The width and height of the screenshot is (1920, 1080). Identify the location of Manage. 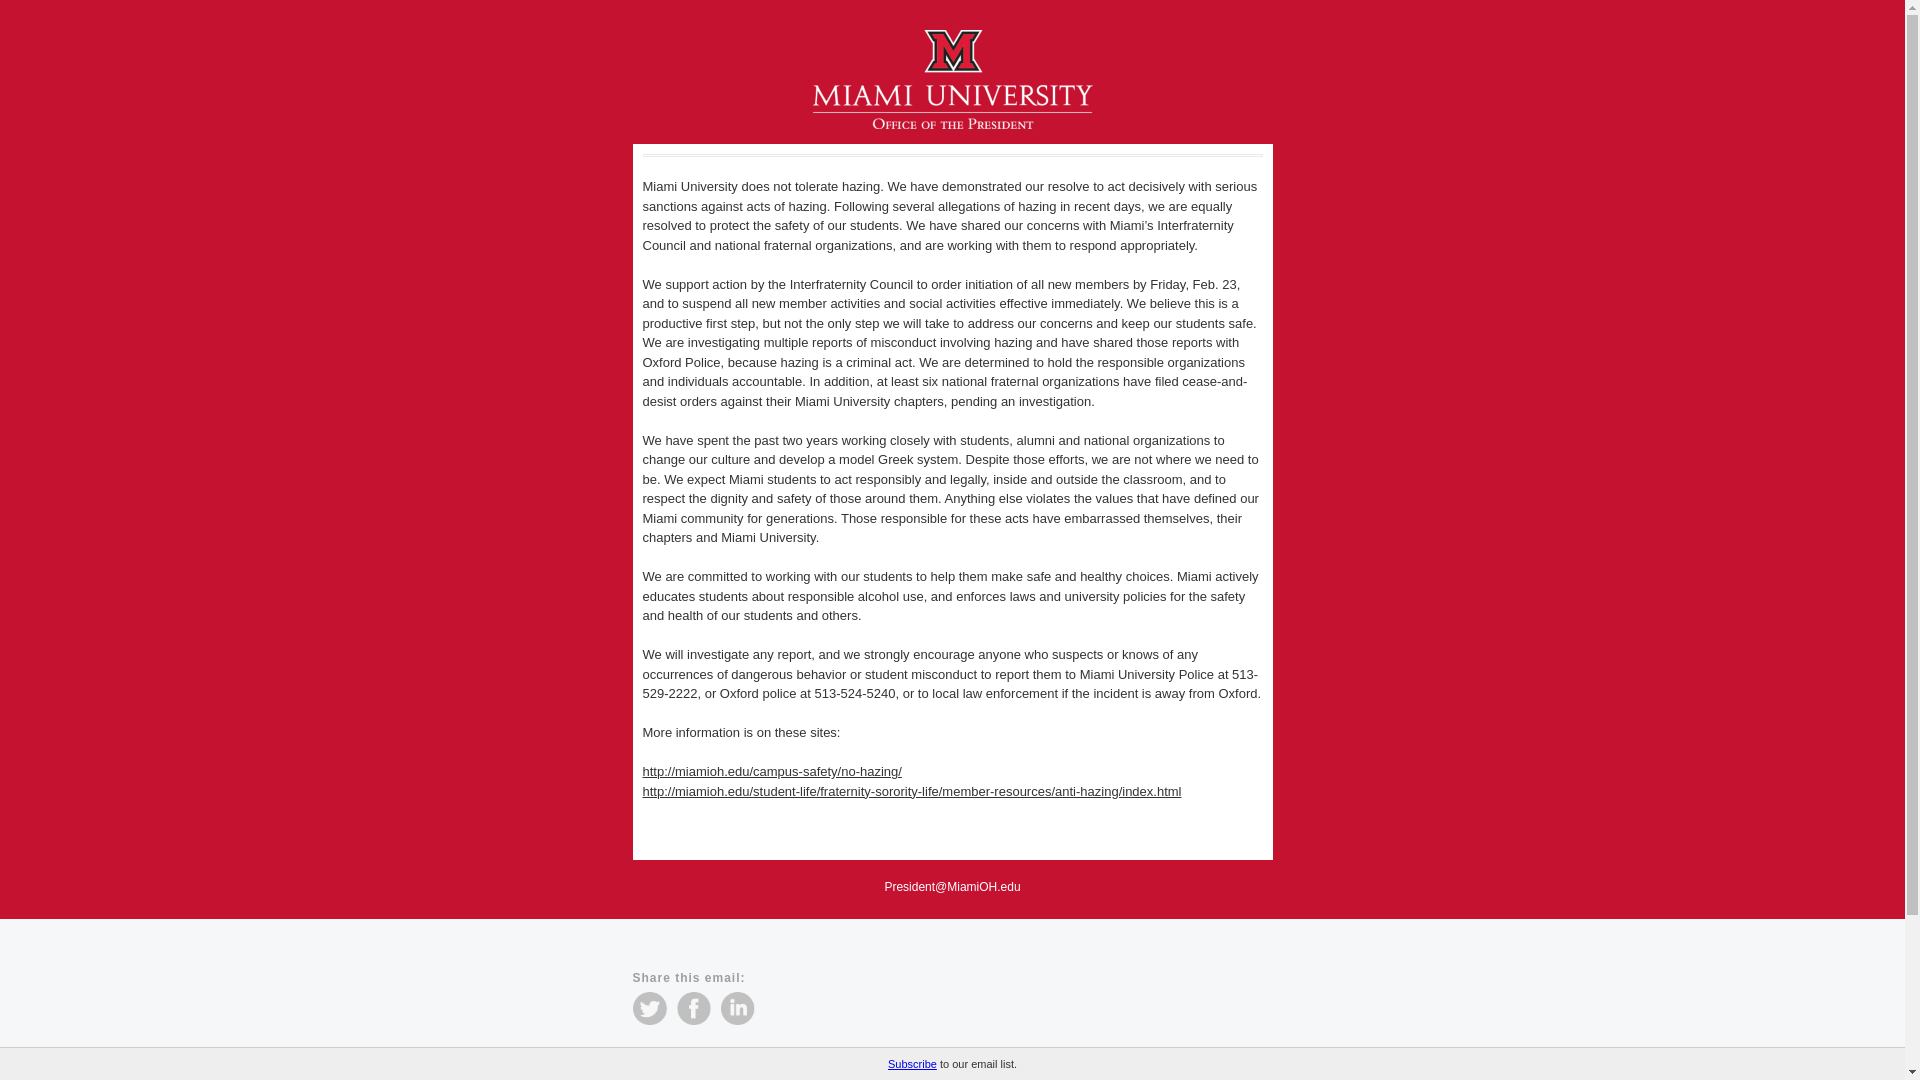
(652, 1053).